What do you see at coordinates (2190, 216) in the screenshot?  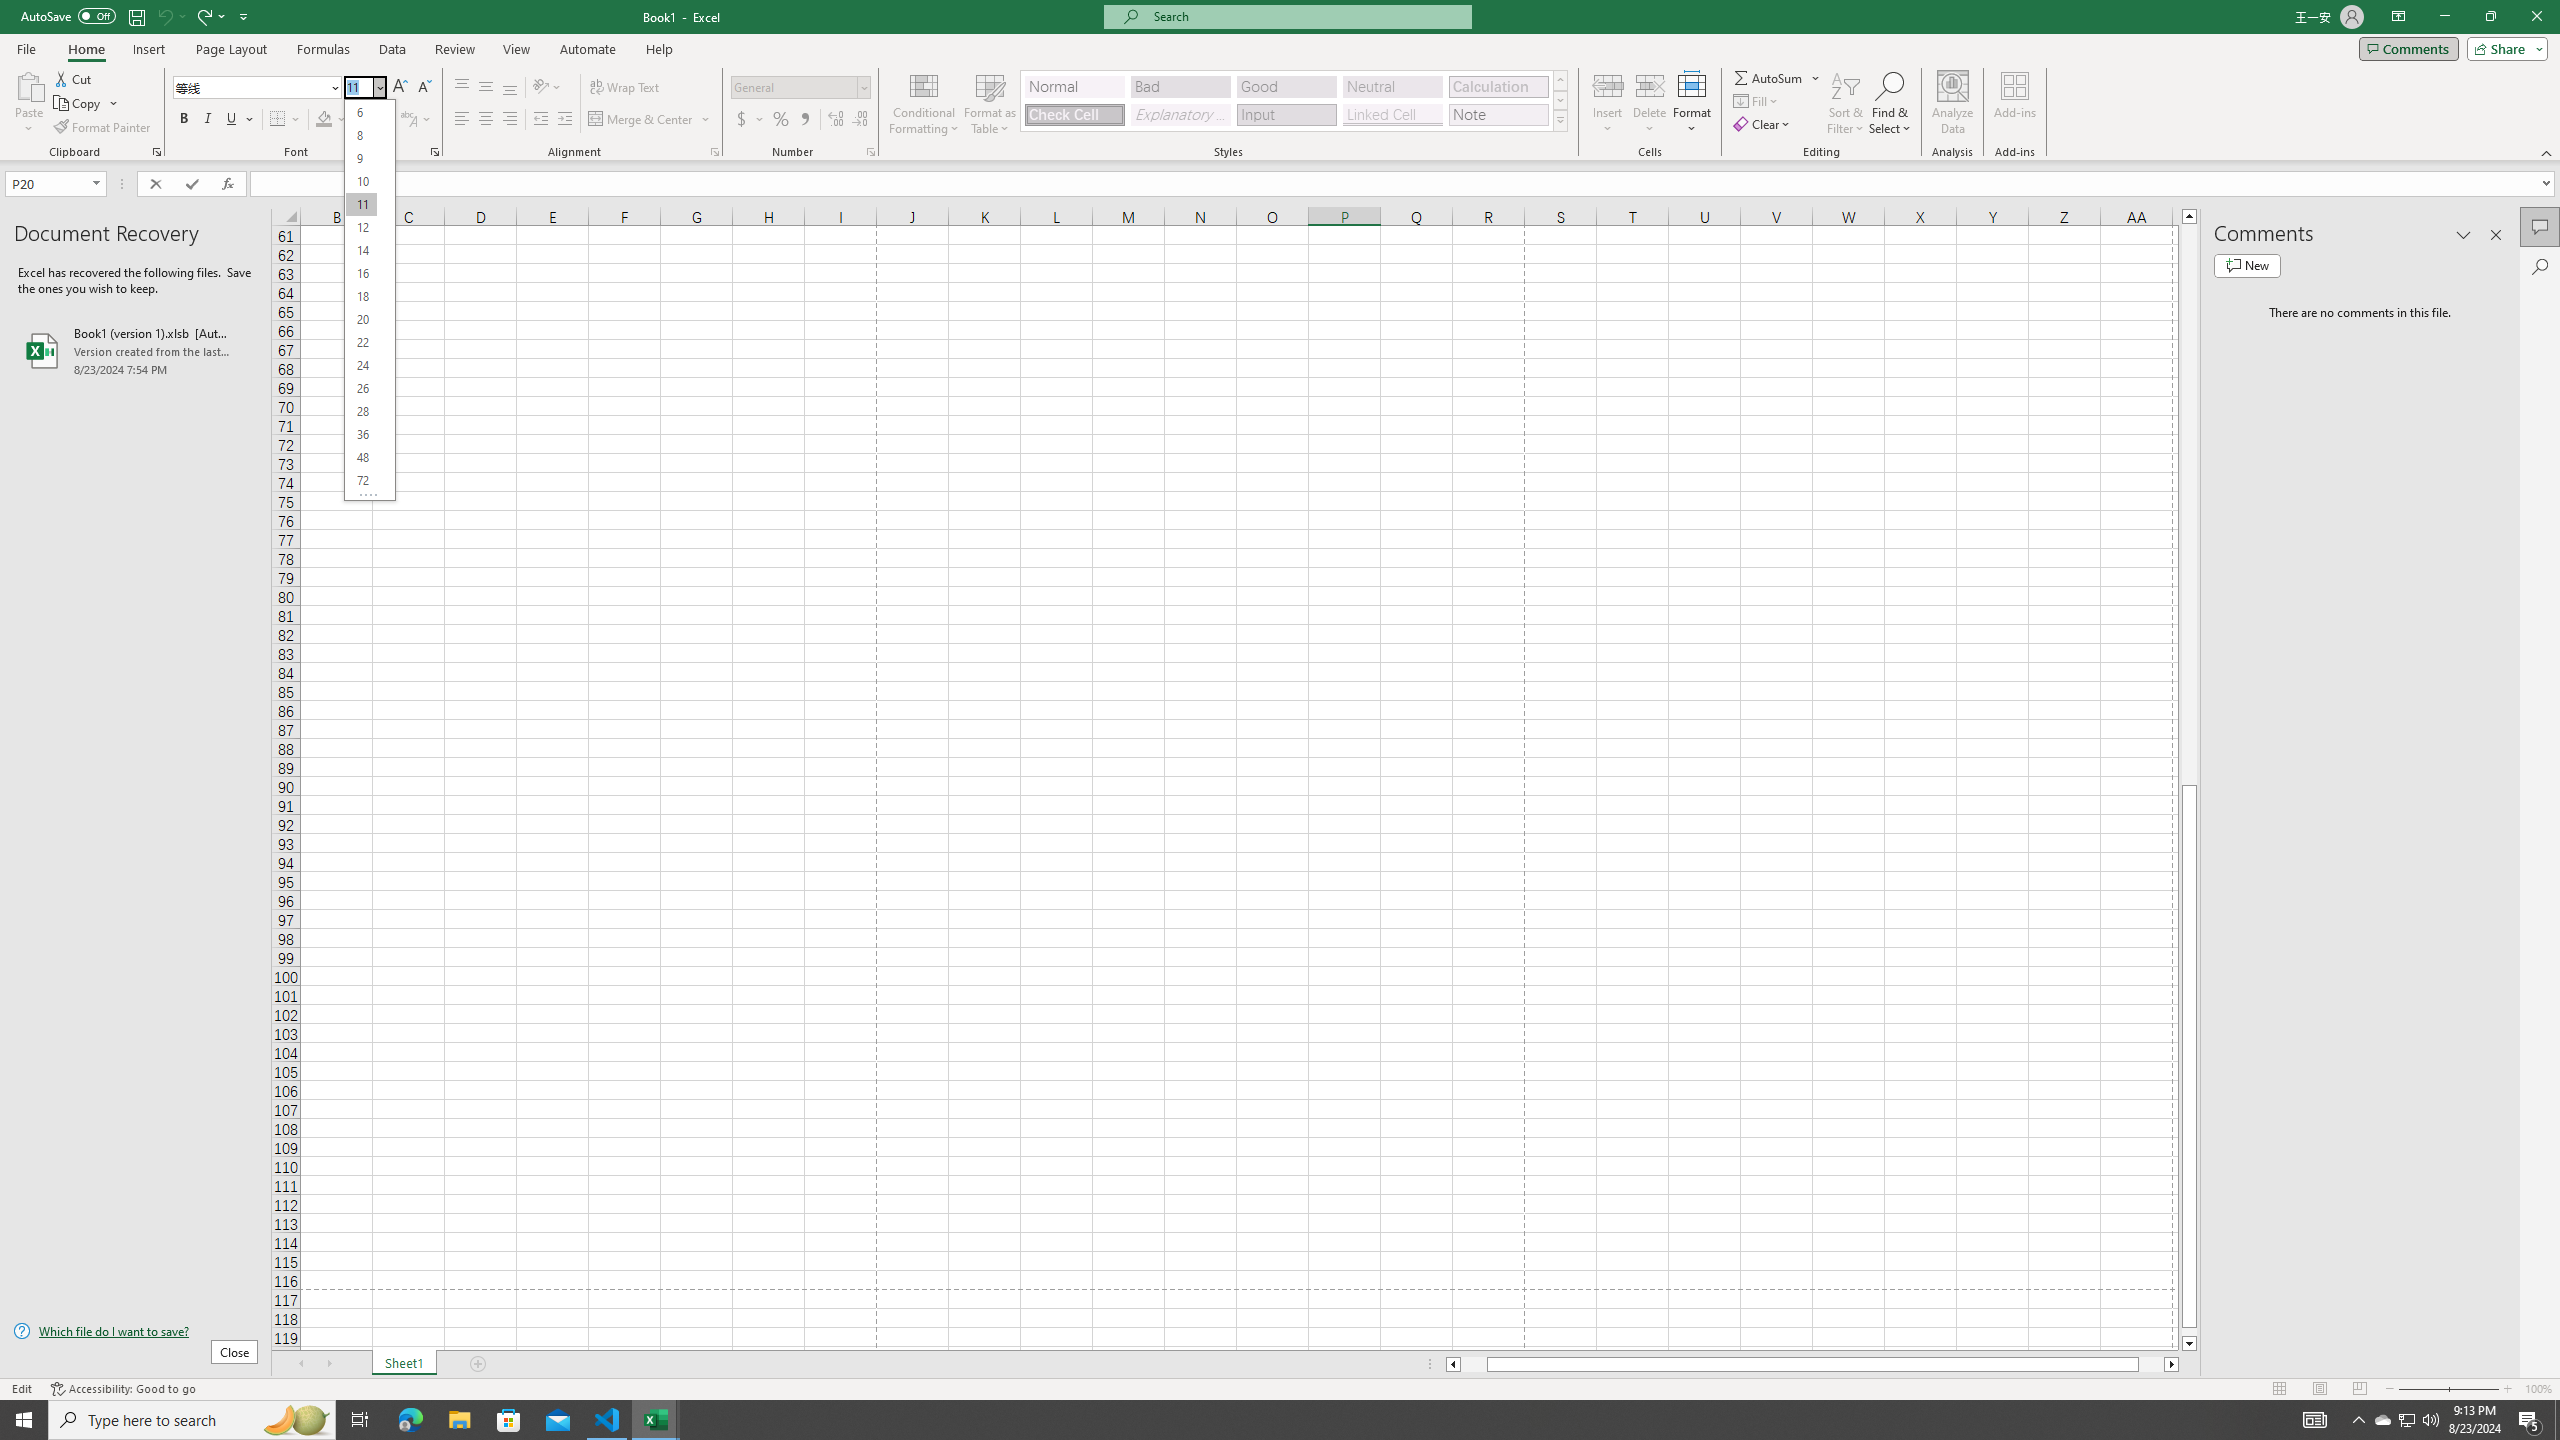 I see `Line up` at bounding box center [2190, 216].